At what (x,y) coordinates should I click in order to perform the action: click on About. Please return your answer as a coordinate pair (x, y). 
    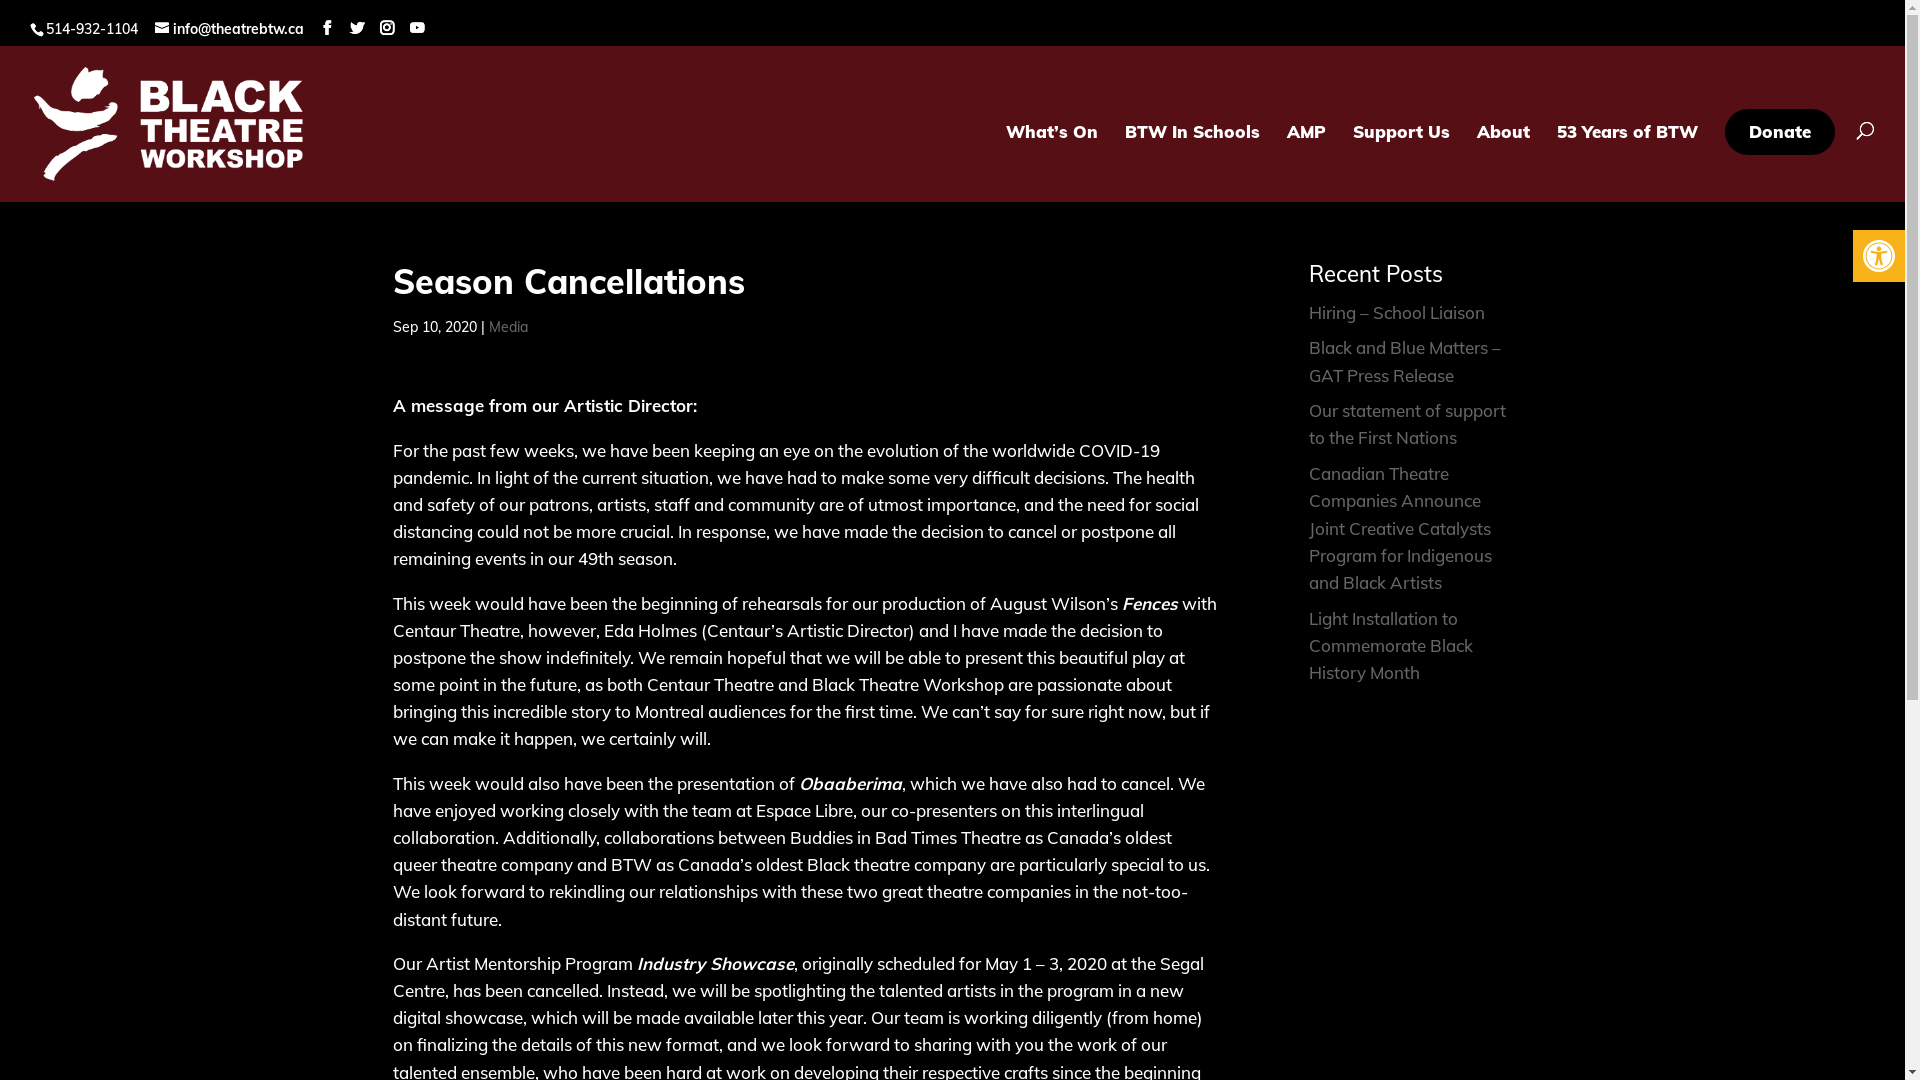
    Looking at the image, I should click on (1504, 164).